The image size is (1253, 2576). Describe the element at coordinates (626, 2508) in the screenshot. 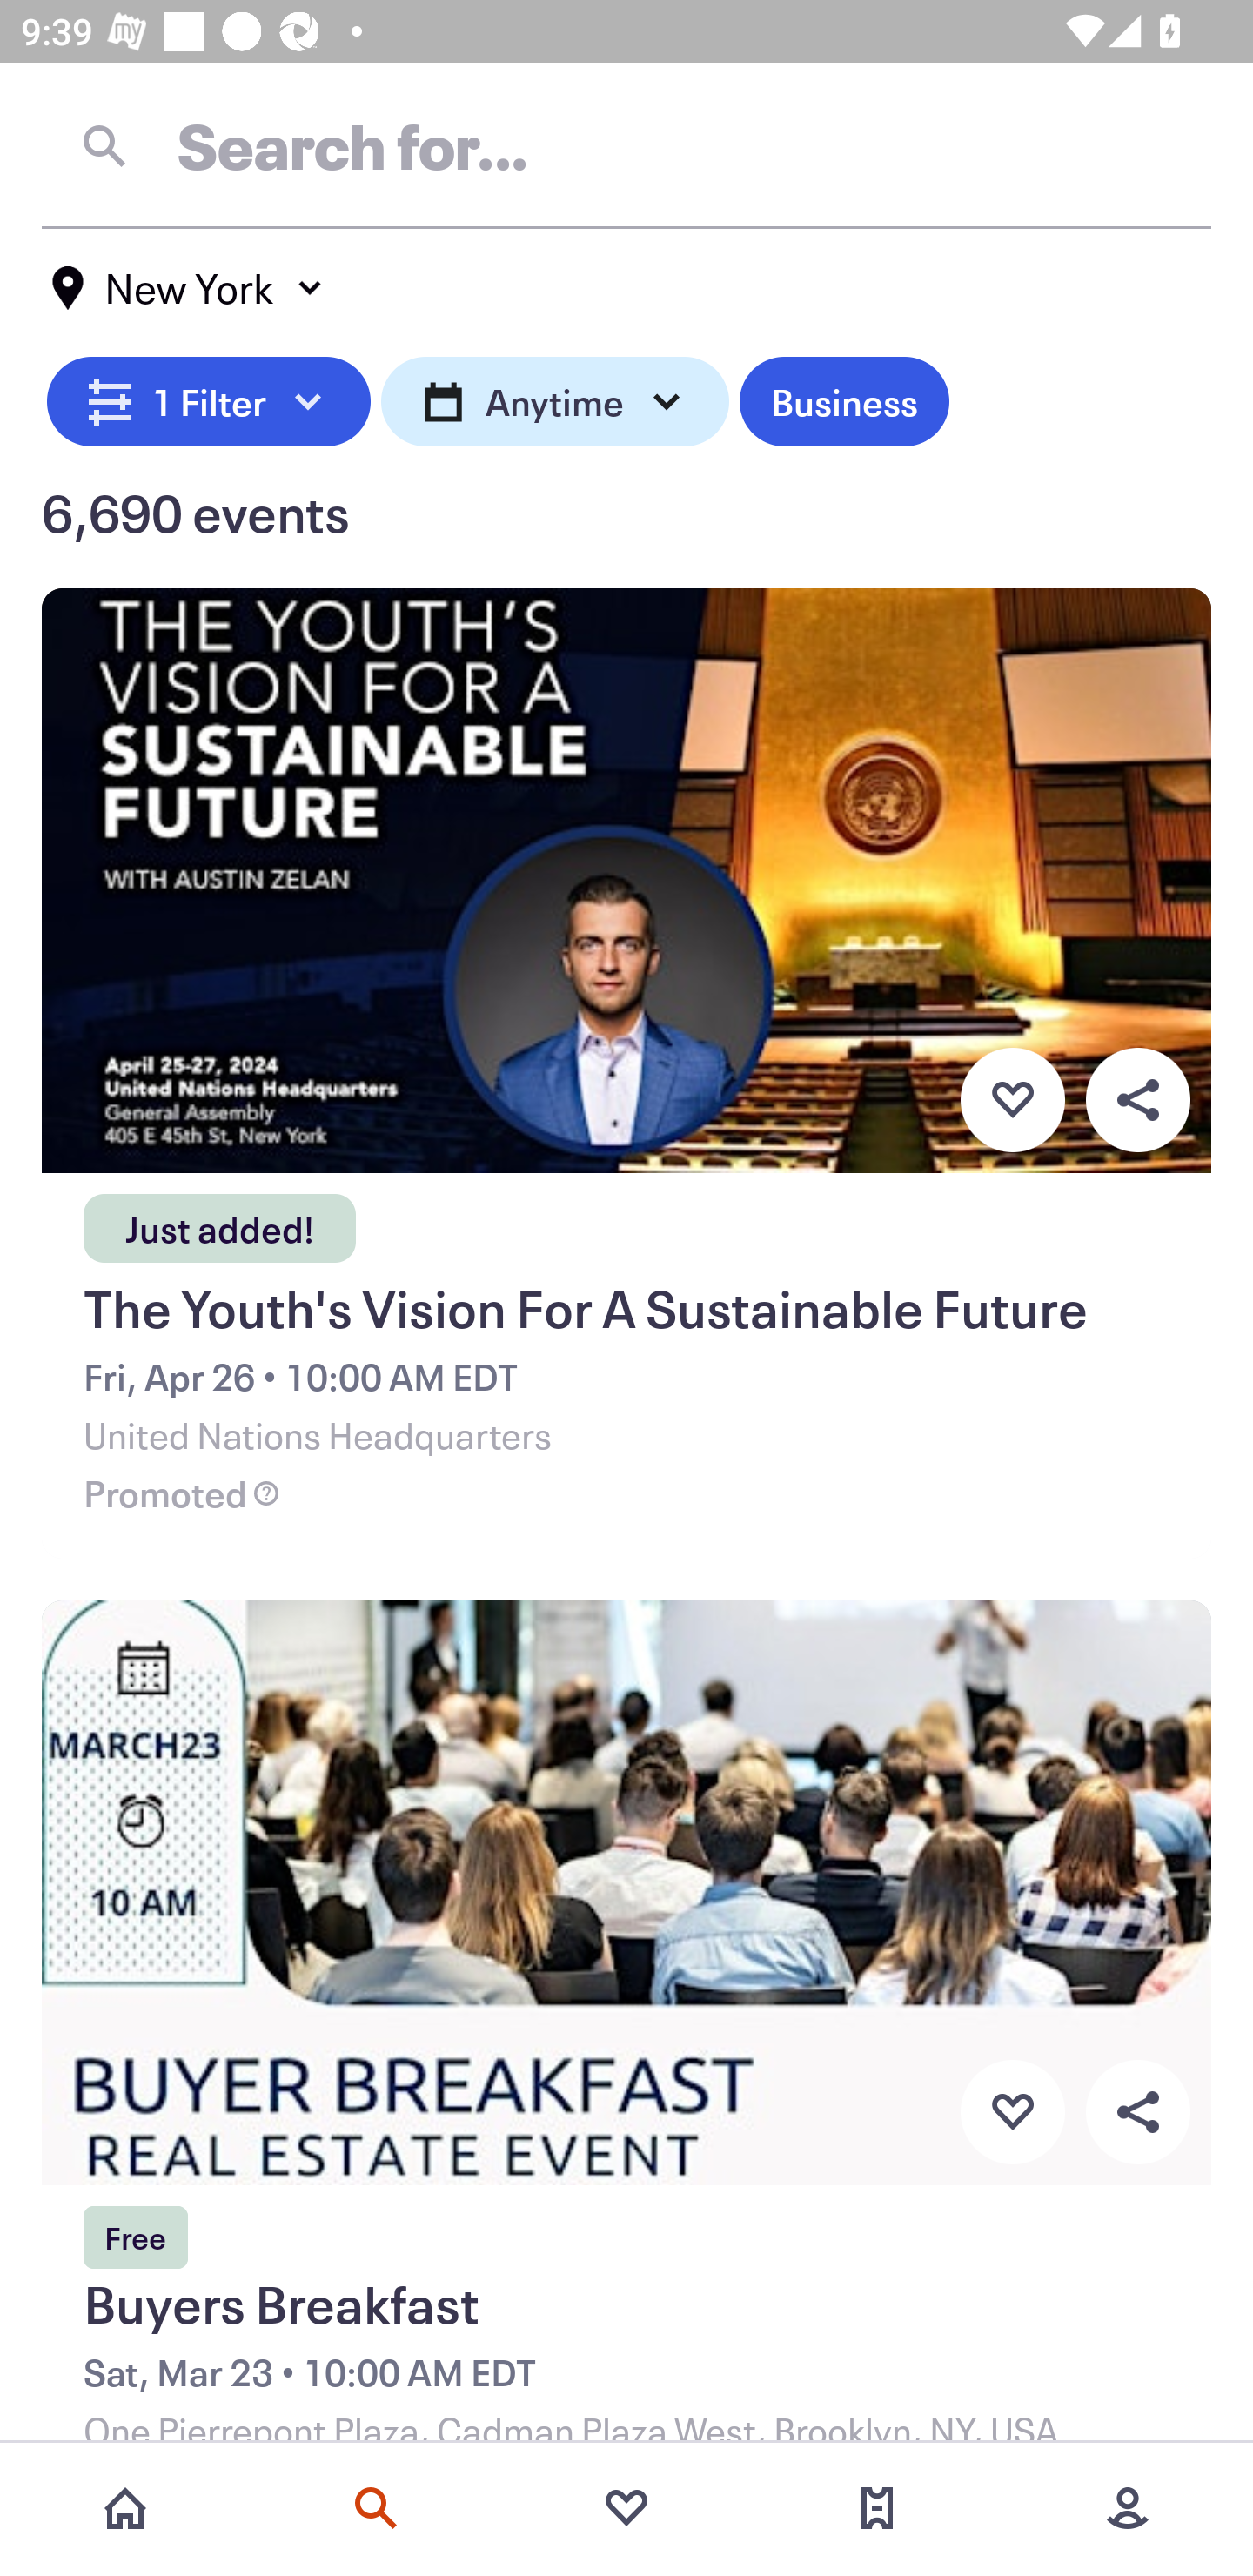

I see `Favorites` at that location.